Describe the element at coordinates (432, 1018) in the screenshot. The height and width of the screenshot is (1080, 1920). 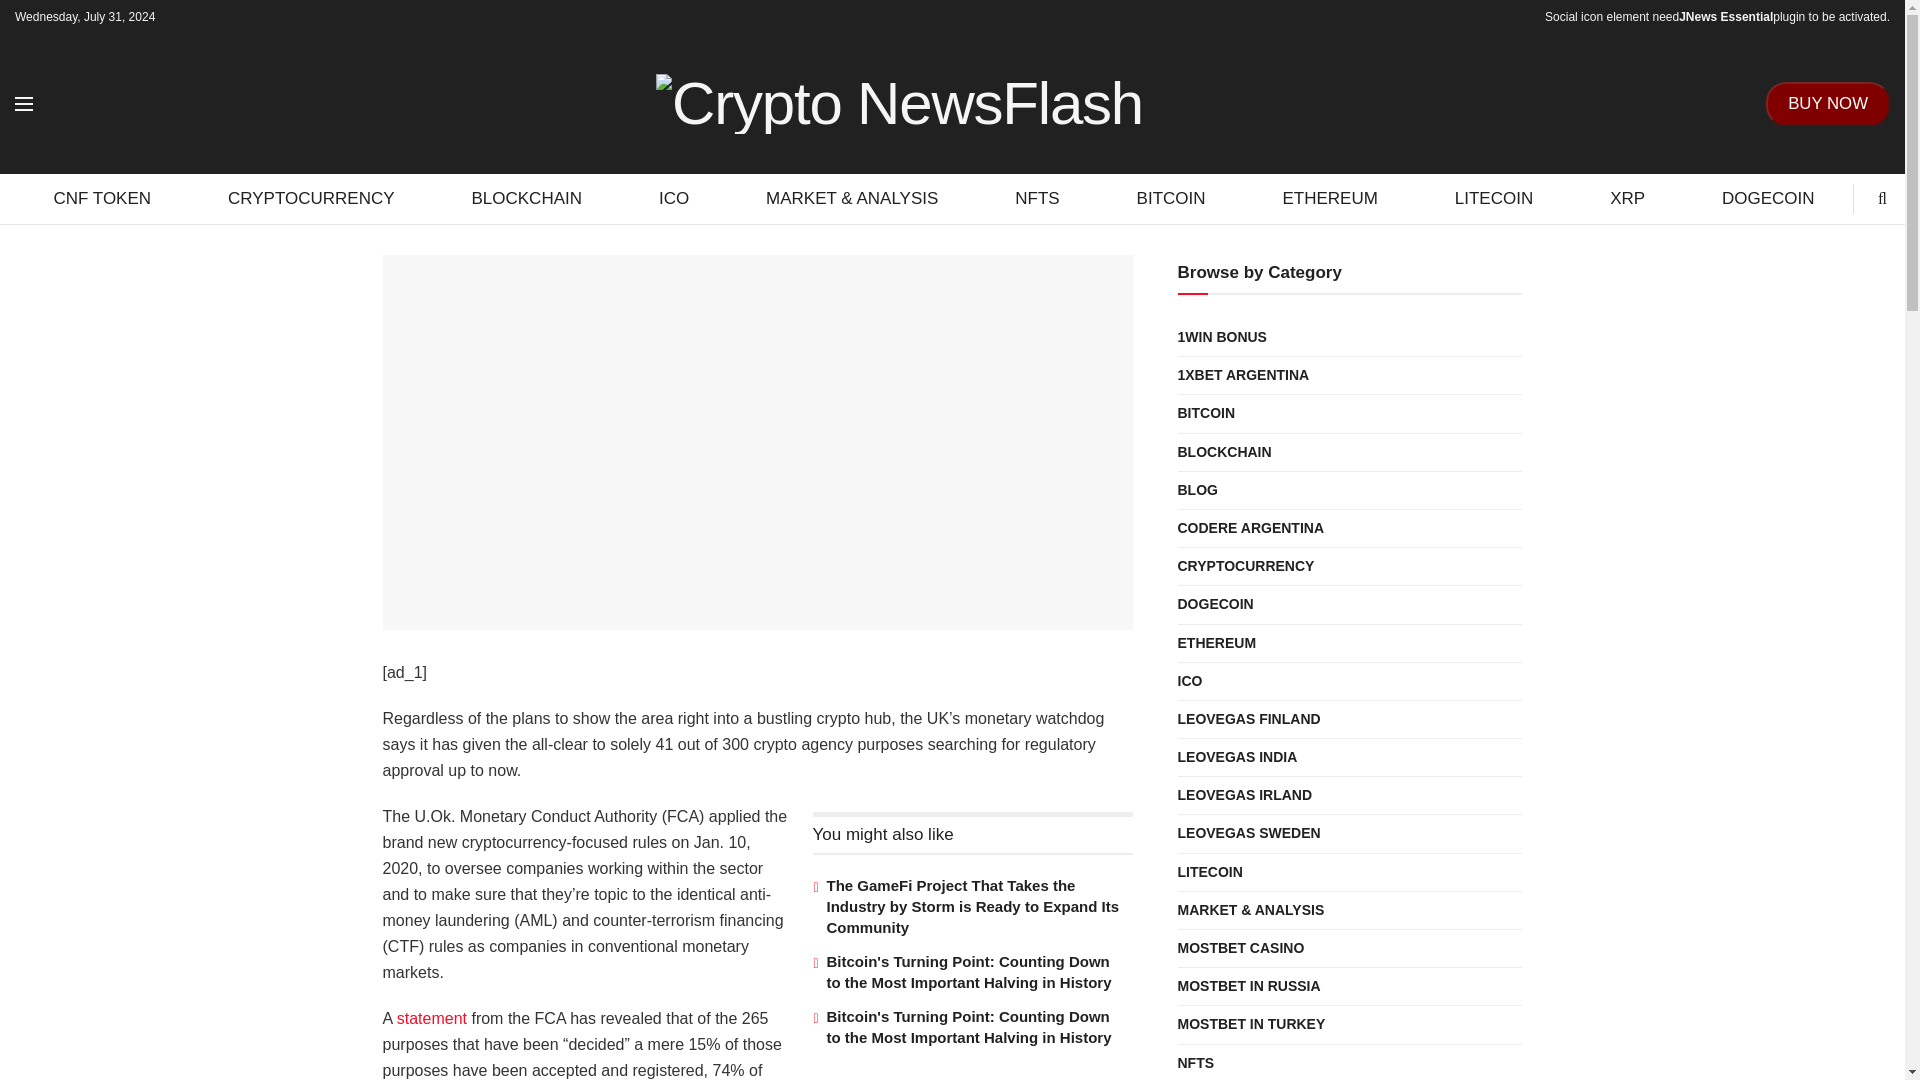
I see `statement` at that location.